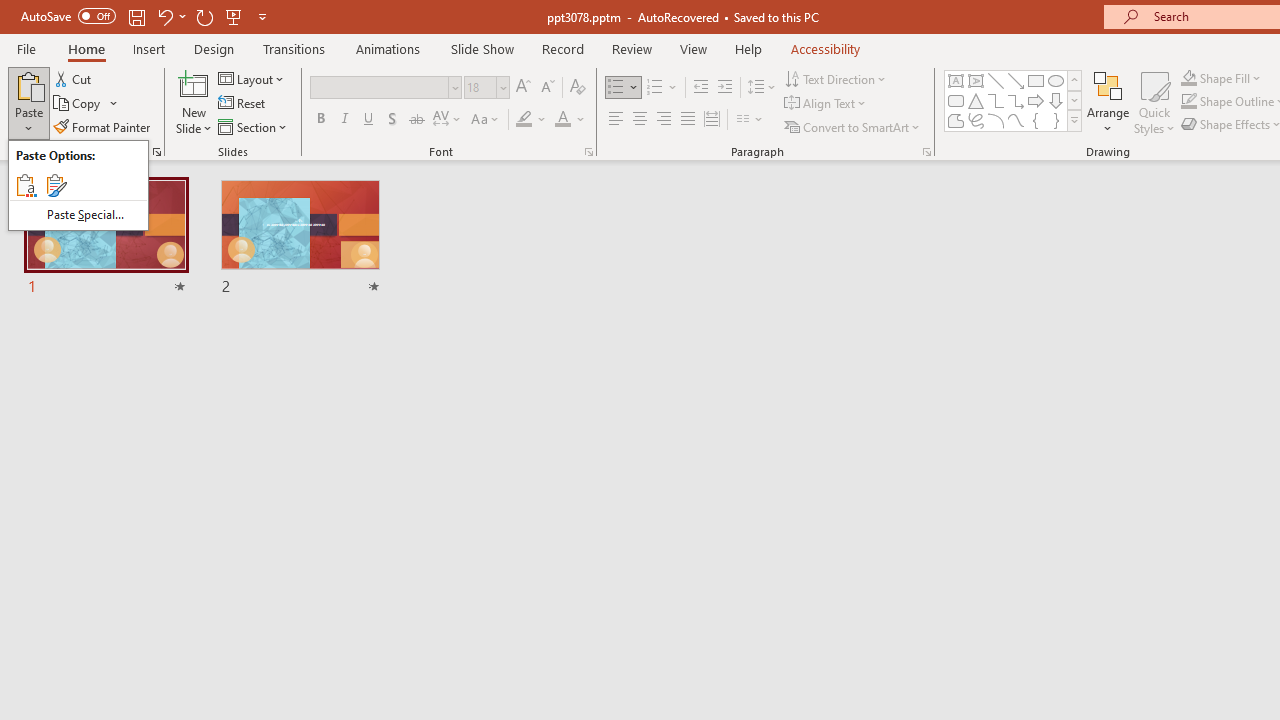 Image resolution: width=1280 pixels, height=720 pixels. I want to click on Shape Outline Green, Accent 1, so click(1188, 102).